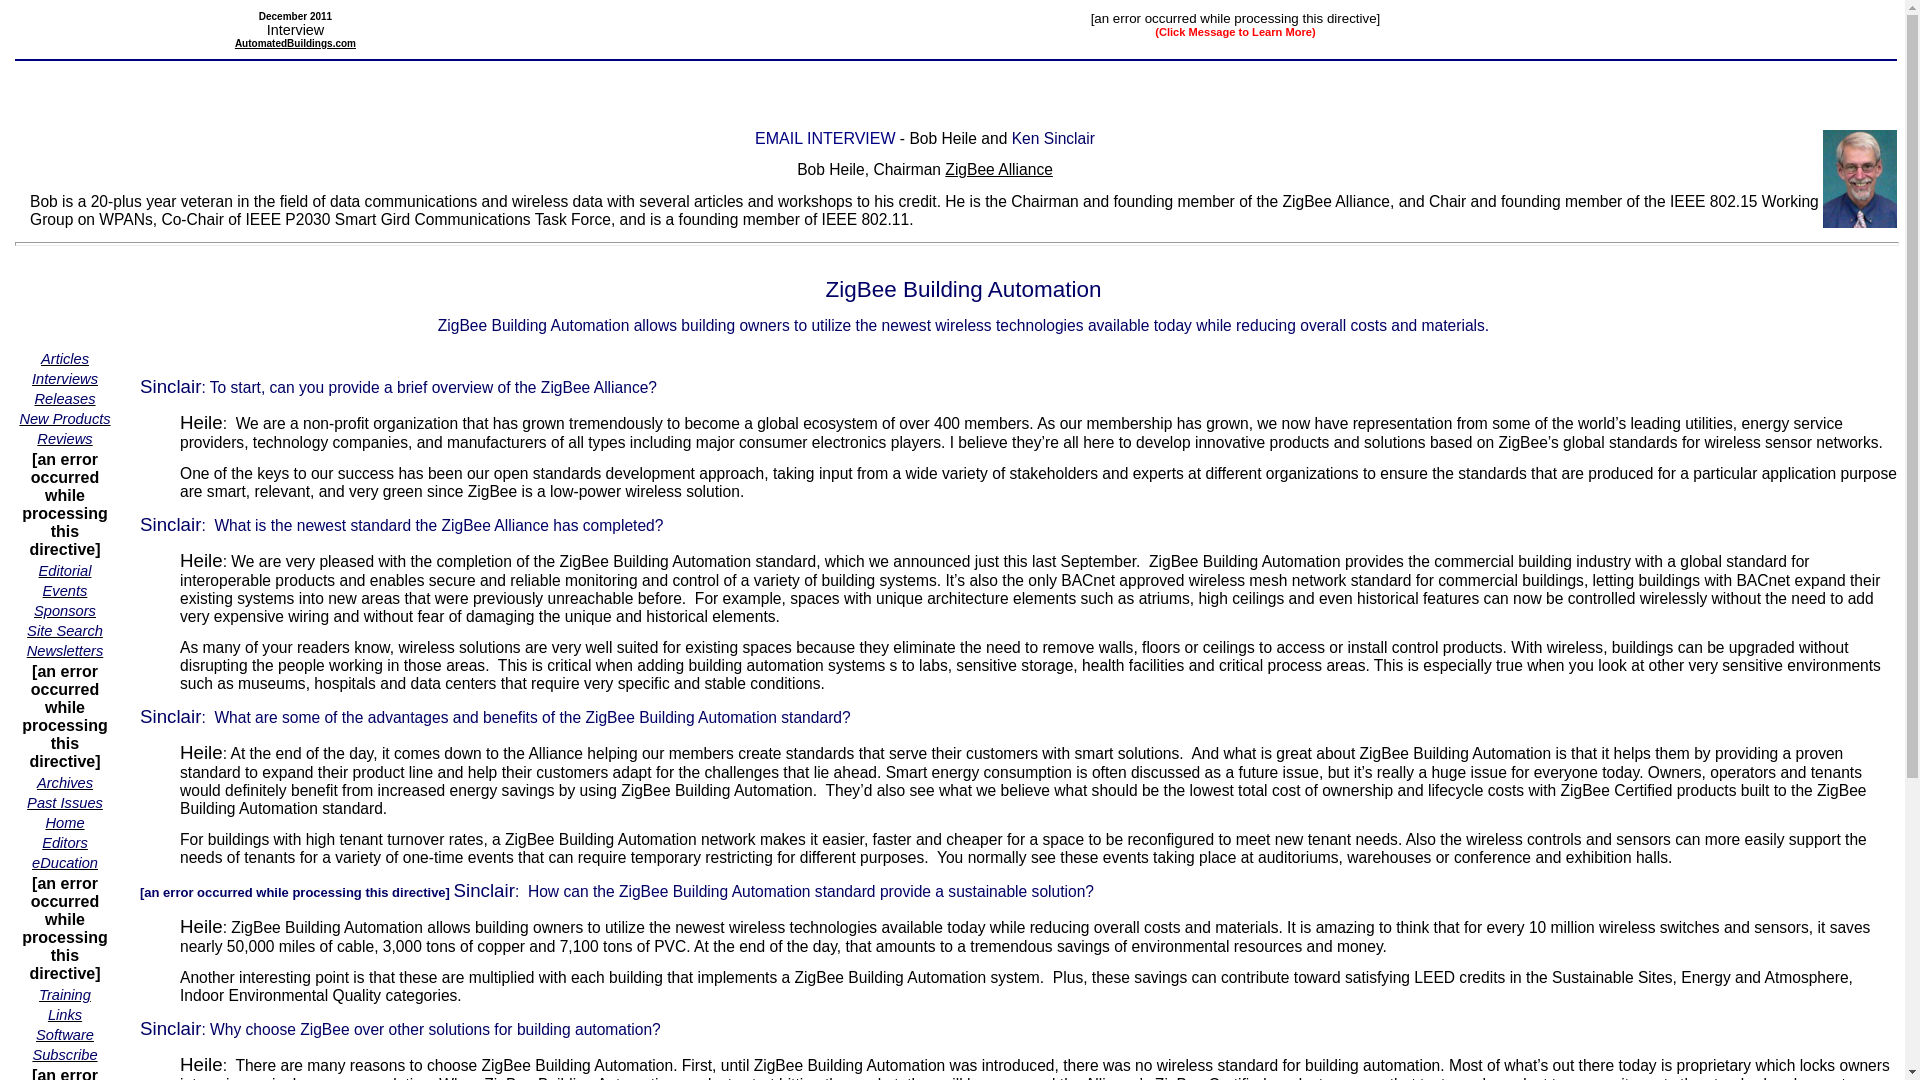  What do you see at coordinates (64, 438) in the screenshot?
I see `Reviews` at bounding box center [64, 438].